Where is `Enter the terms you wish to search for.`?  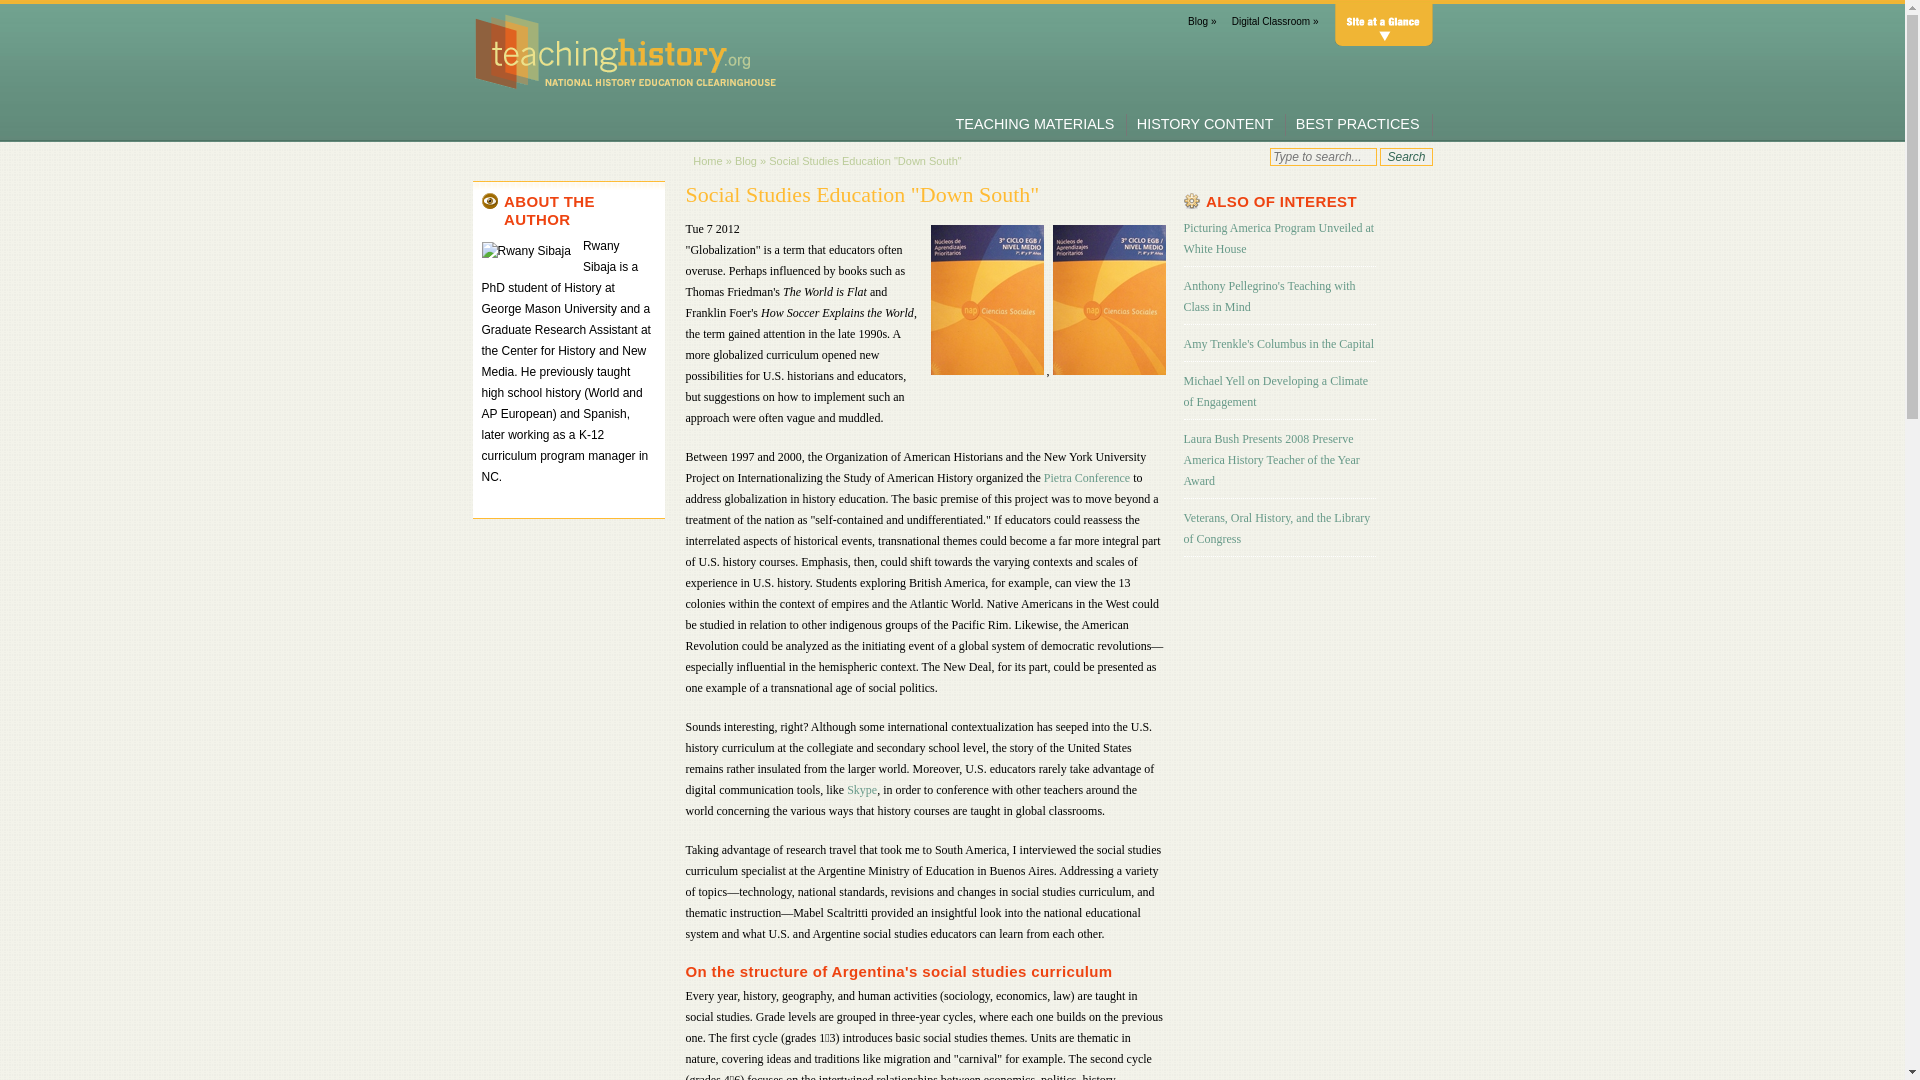
Enter the terms you wish to search for. is located at coordinates (1322, 156).